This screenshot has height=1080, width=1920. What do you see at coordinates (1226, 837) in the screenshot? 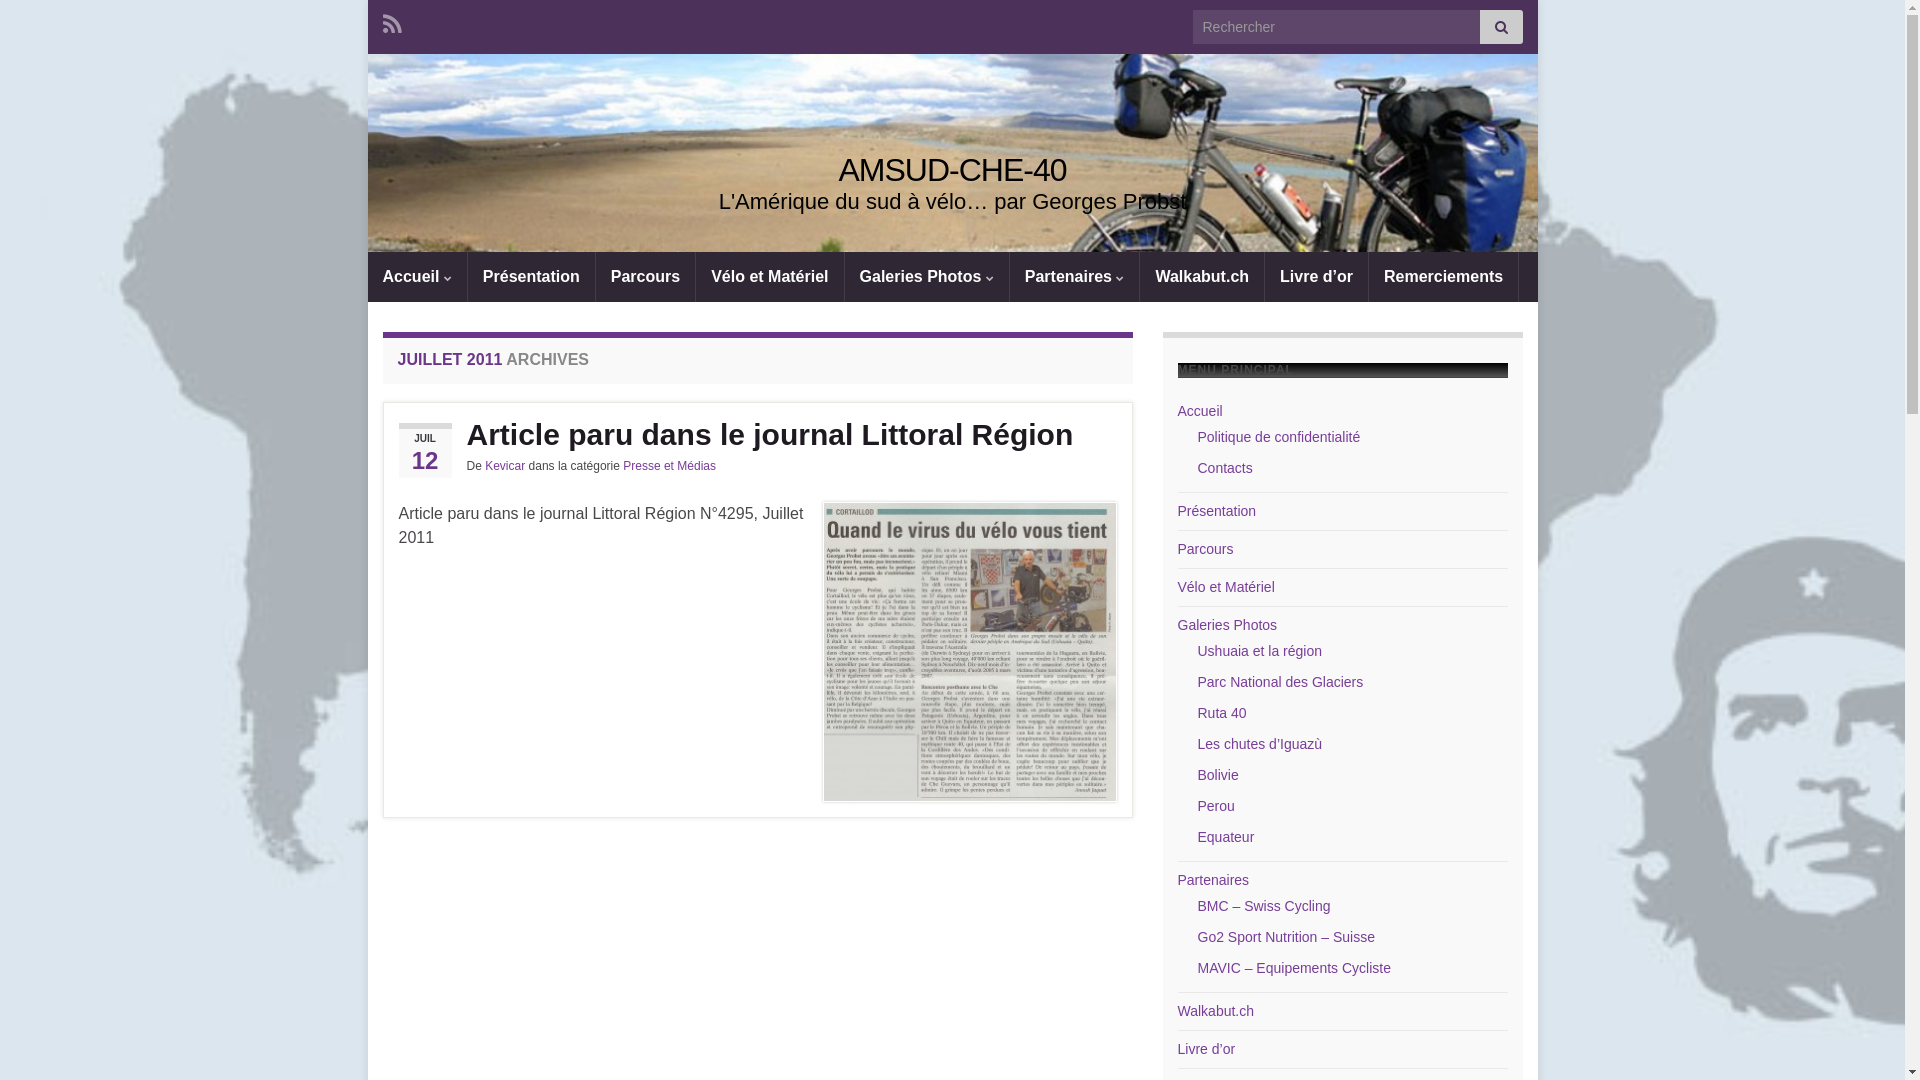
I see `Equateur` at bounding box center [1226, 837].